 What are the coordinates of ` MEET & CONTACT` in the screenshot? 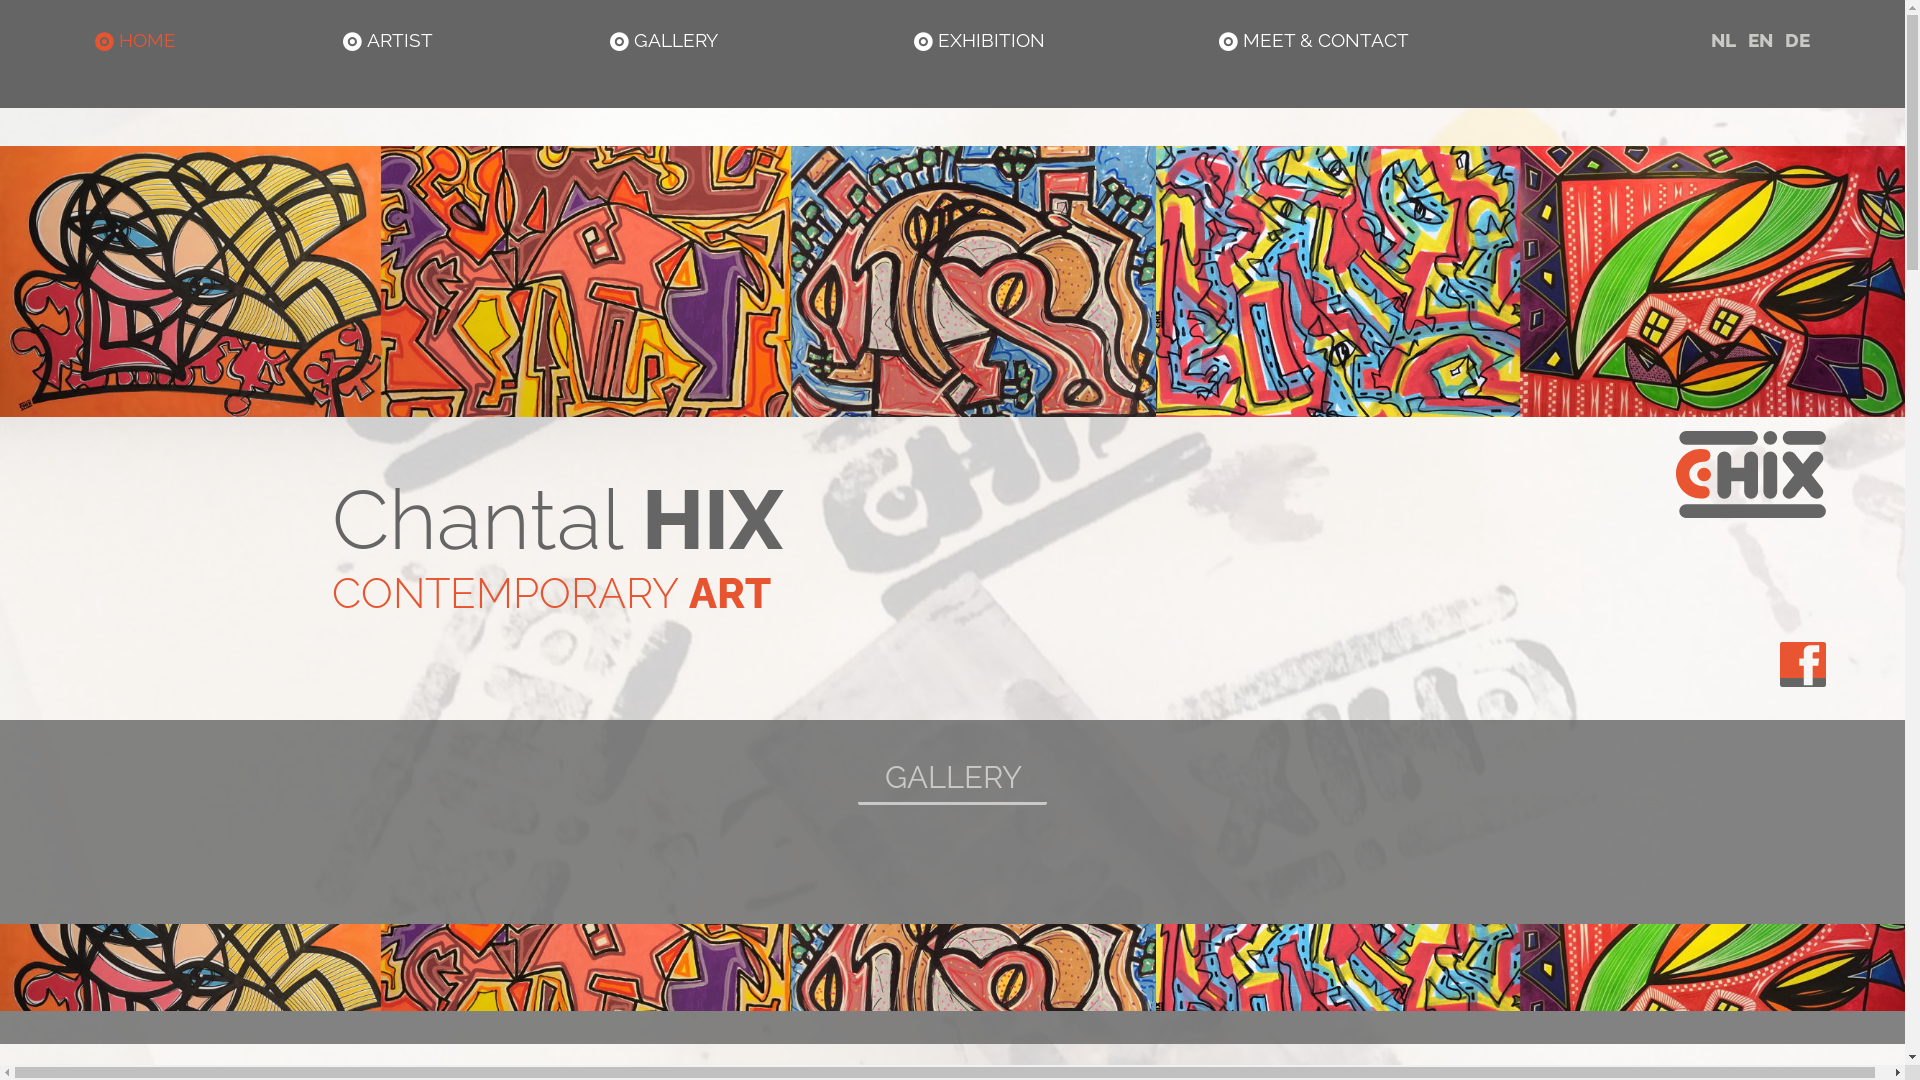 It's located at (1314, 40).